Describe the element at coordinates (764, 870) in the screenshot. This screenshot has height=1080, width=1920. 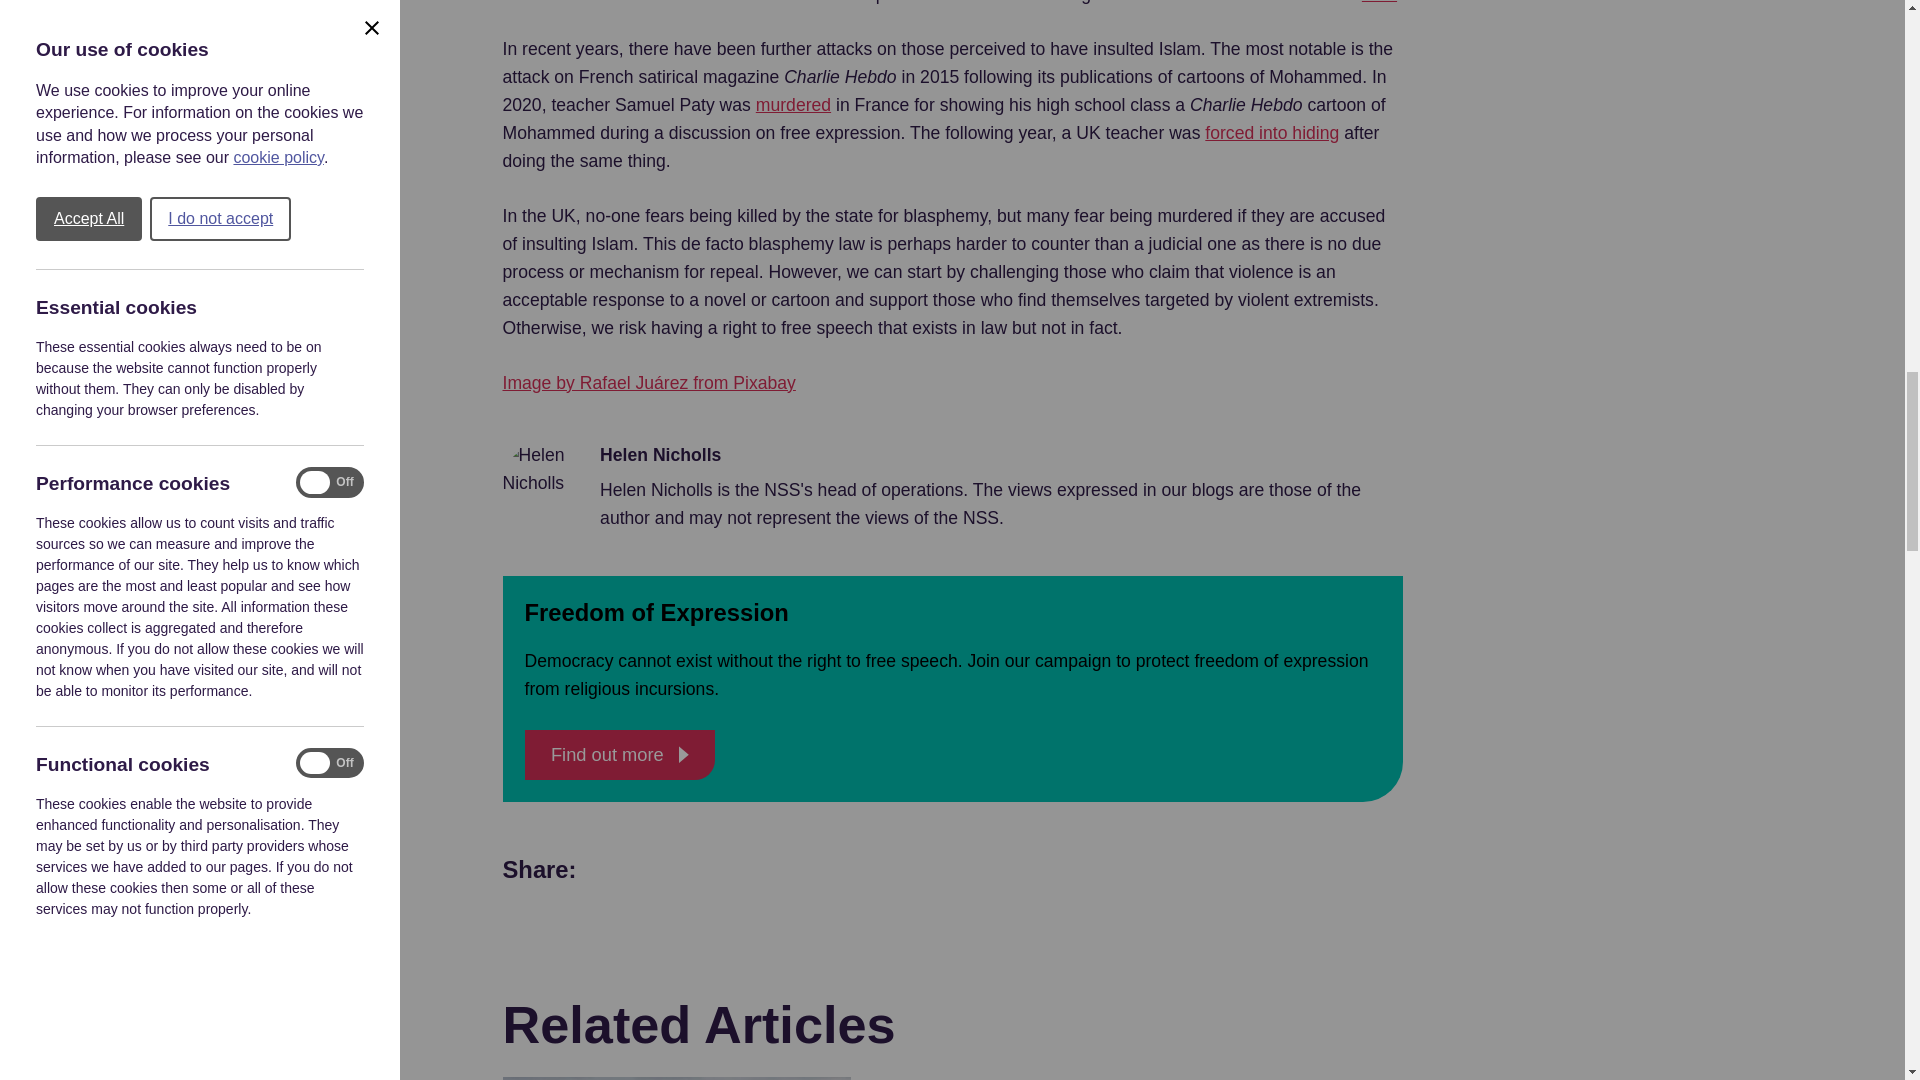
I see `Share on Twitter` at that location.